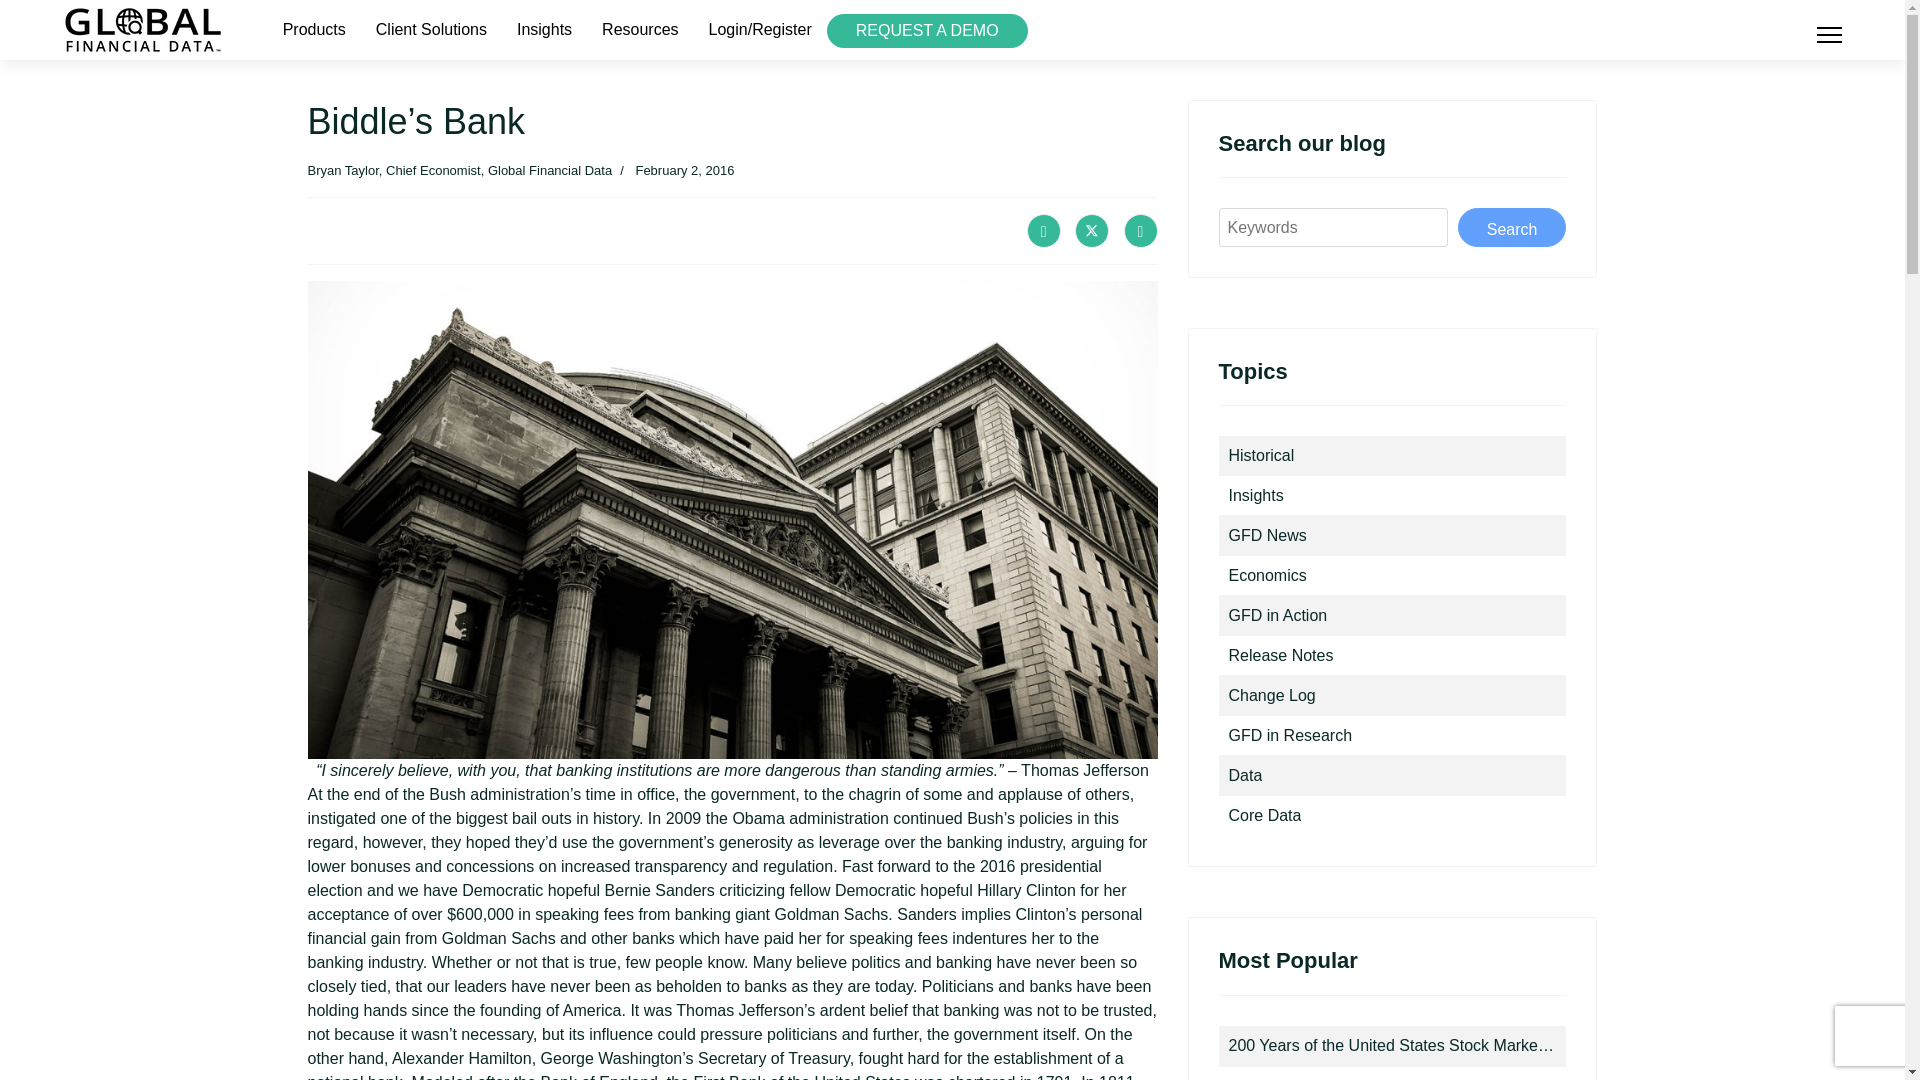 Image resolution: width=1920 pixels, height=1080 pixels. Describe the element at coordinates (544, 30) in the screenshot. I see `Insights` at that location.